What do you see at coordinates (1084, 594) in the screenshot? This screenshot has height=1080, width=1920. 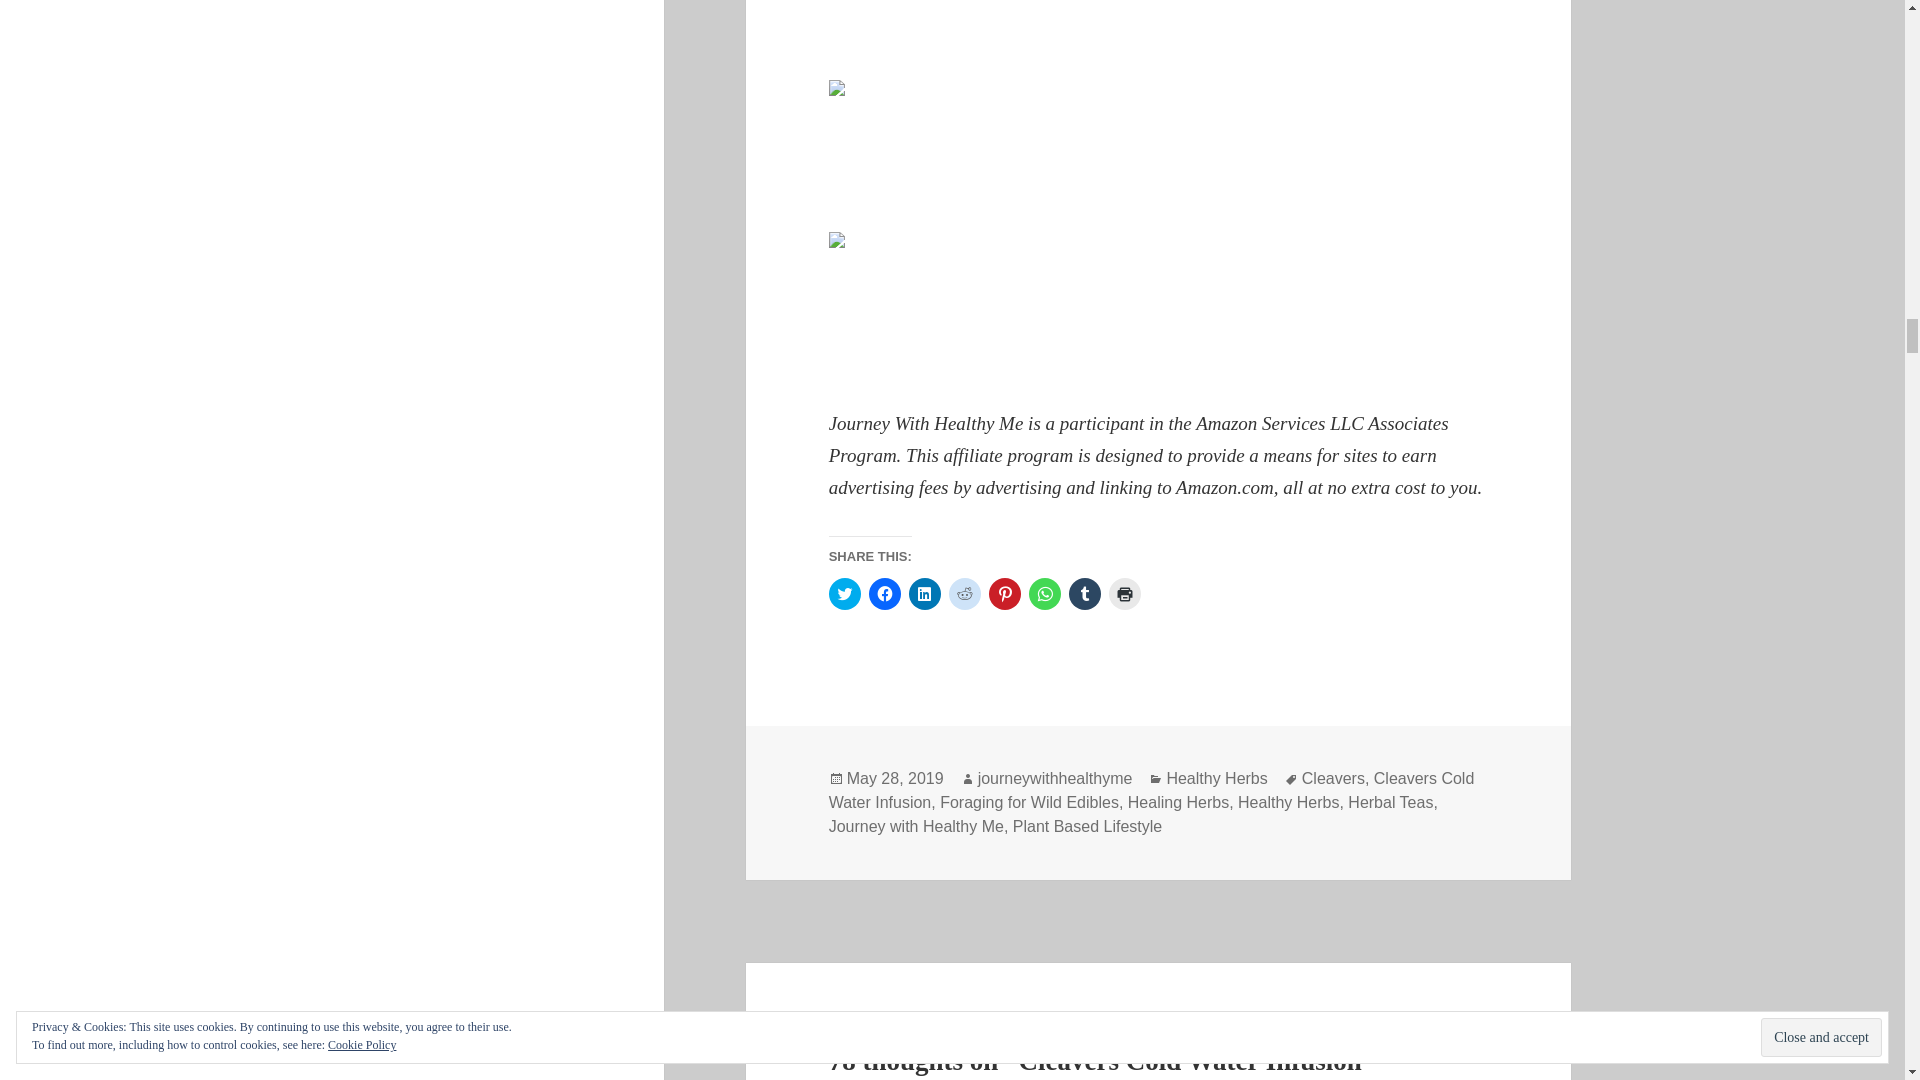 I see `Click to share on Tumblr` at bounding box center [1084, 594].